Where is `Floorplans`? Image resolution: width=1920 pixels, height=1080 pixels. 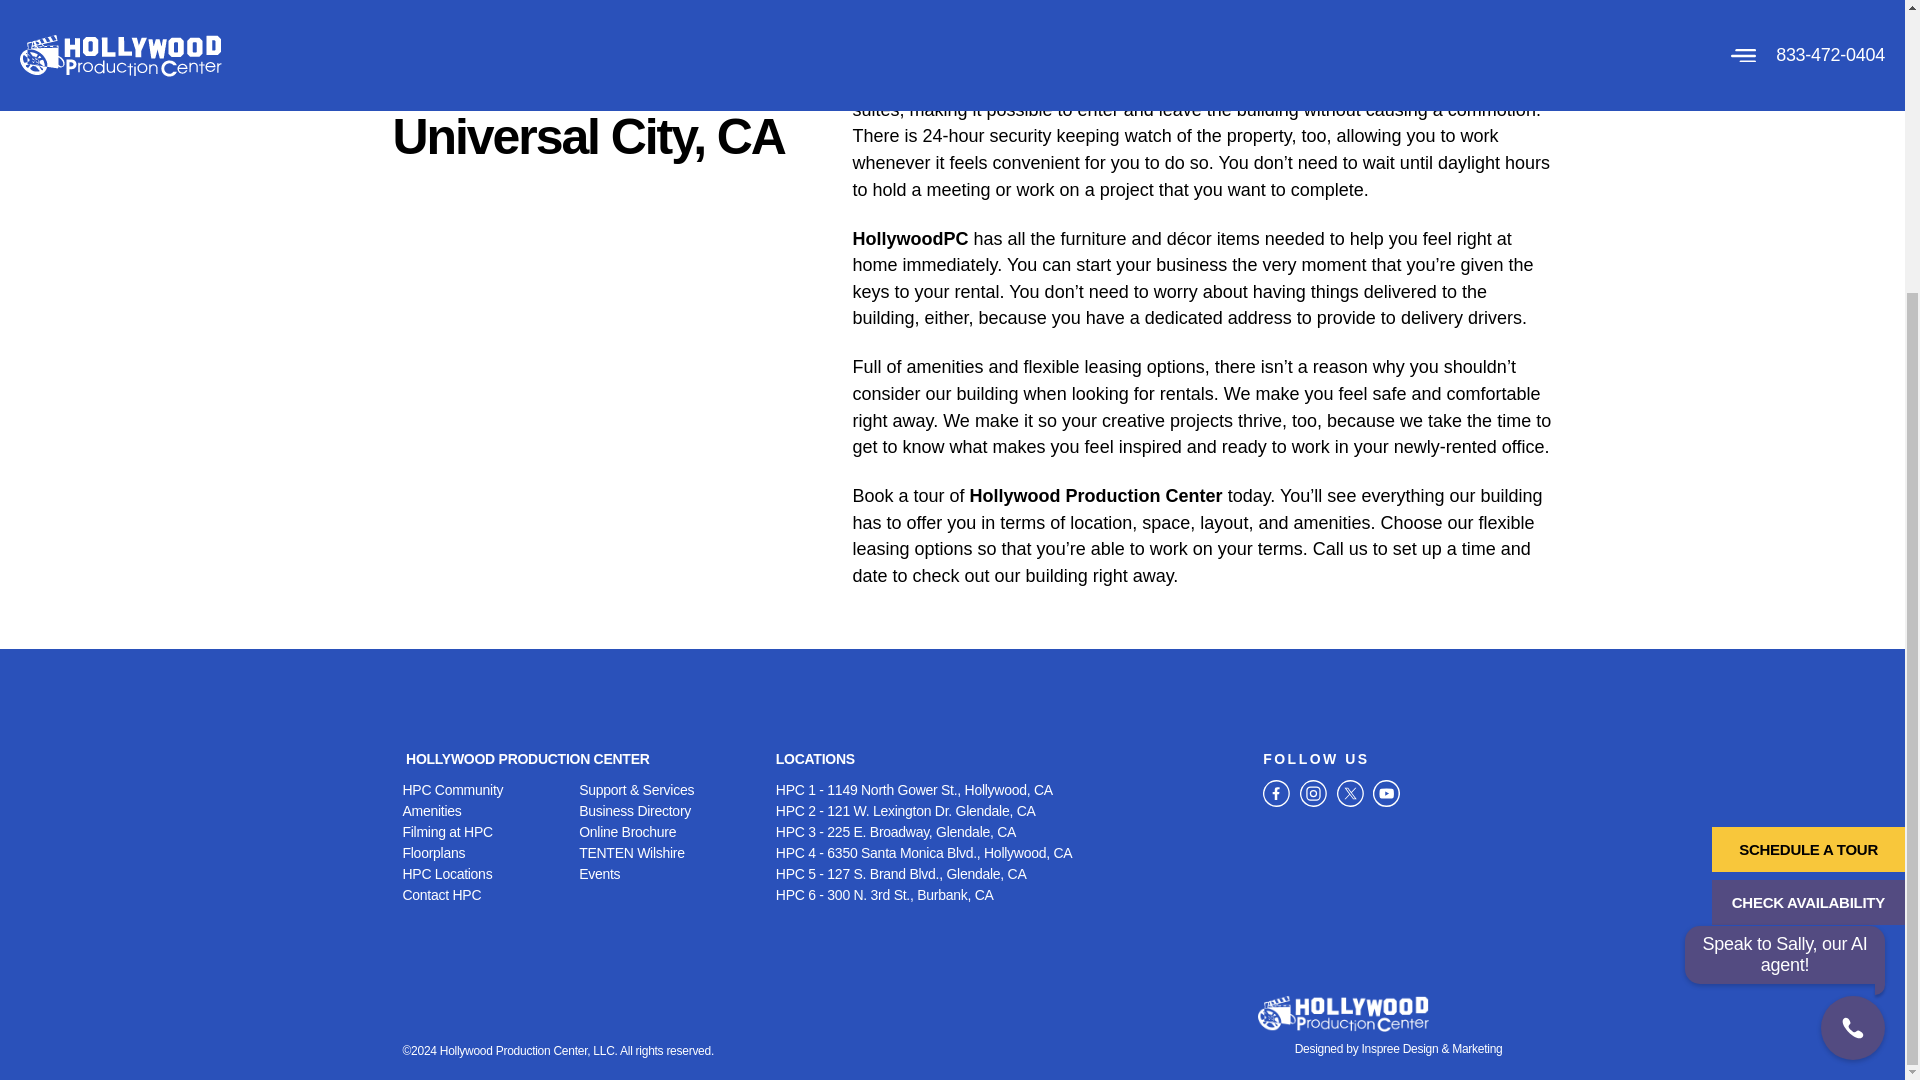
Floorplans is located at coordinates (490, 854).